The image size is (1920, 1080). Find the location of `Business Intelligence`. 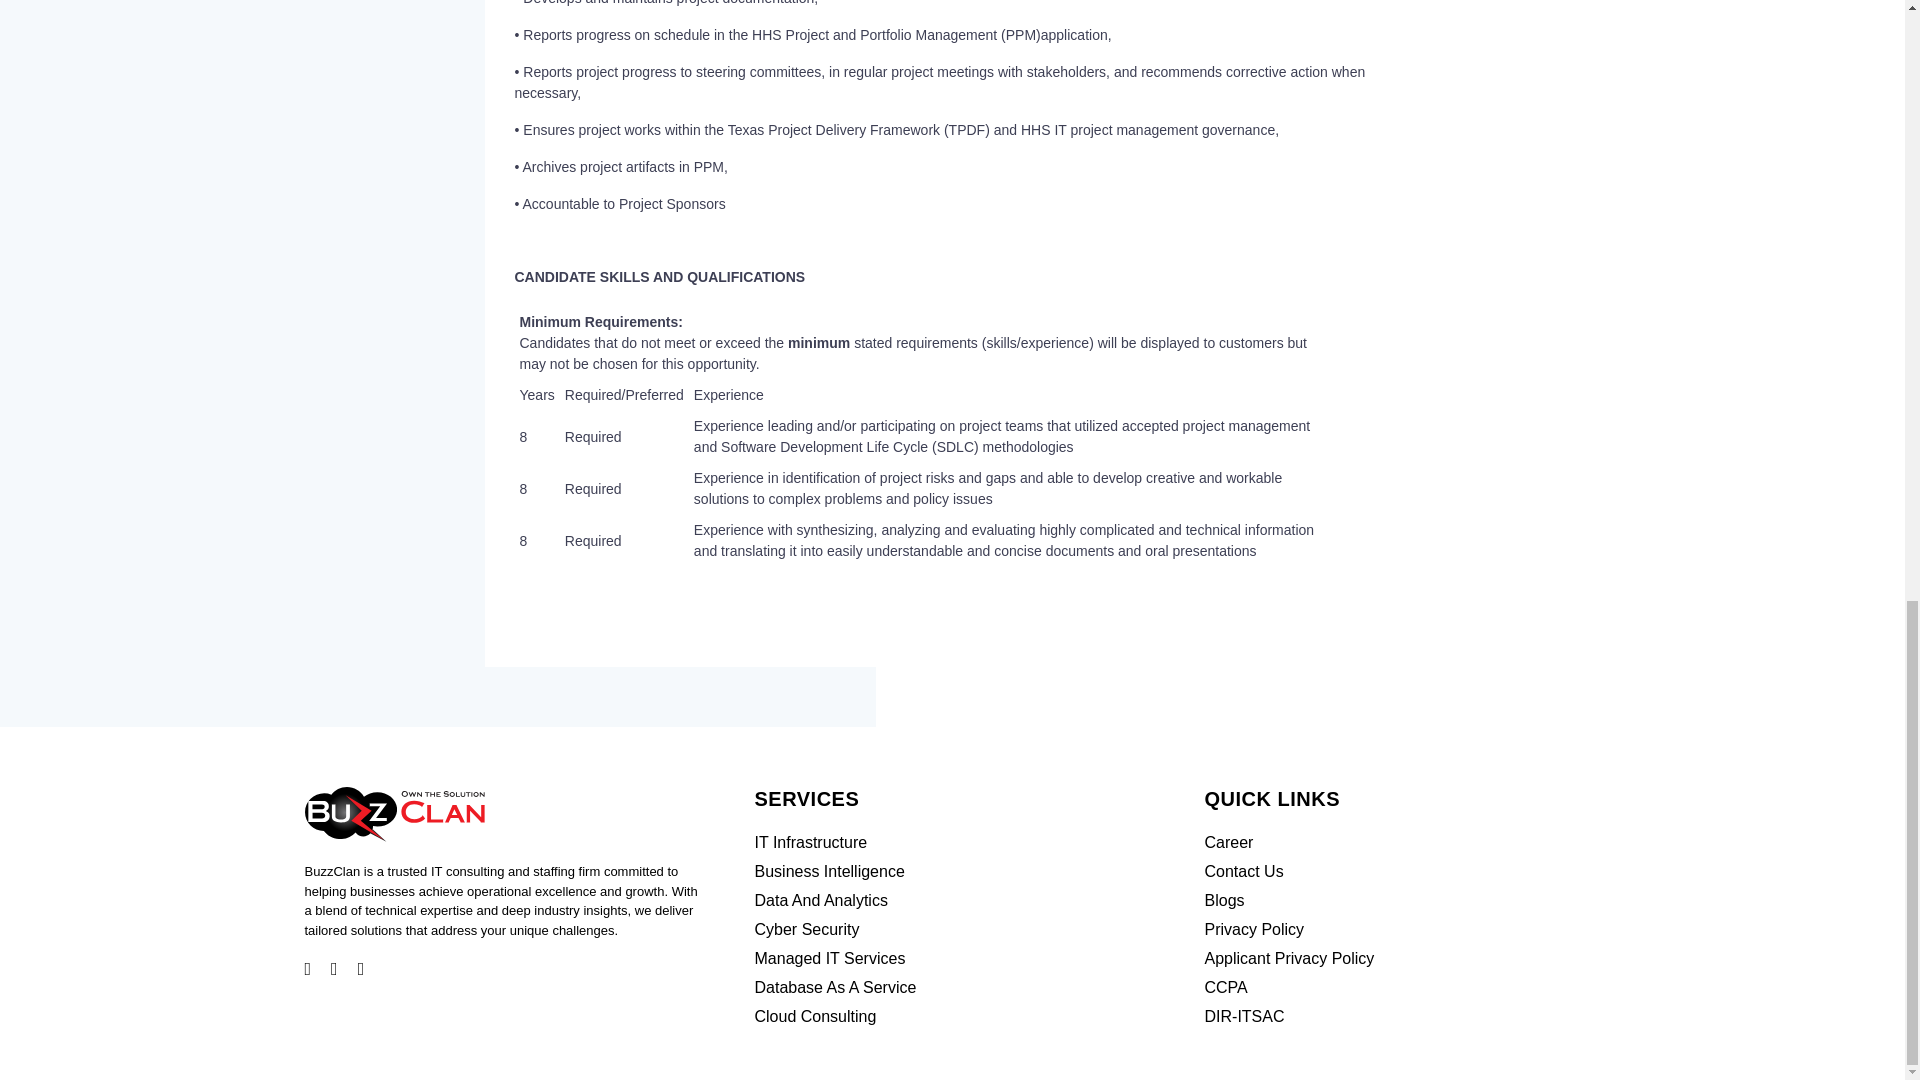

Business Intelligence is located at coordinates (829, 871).